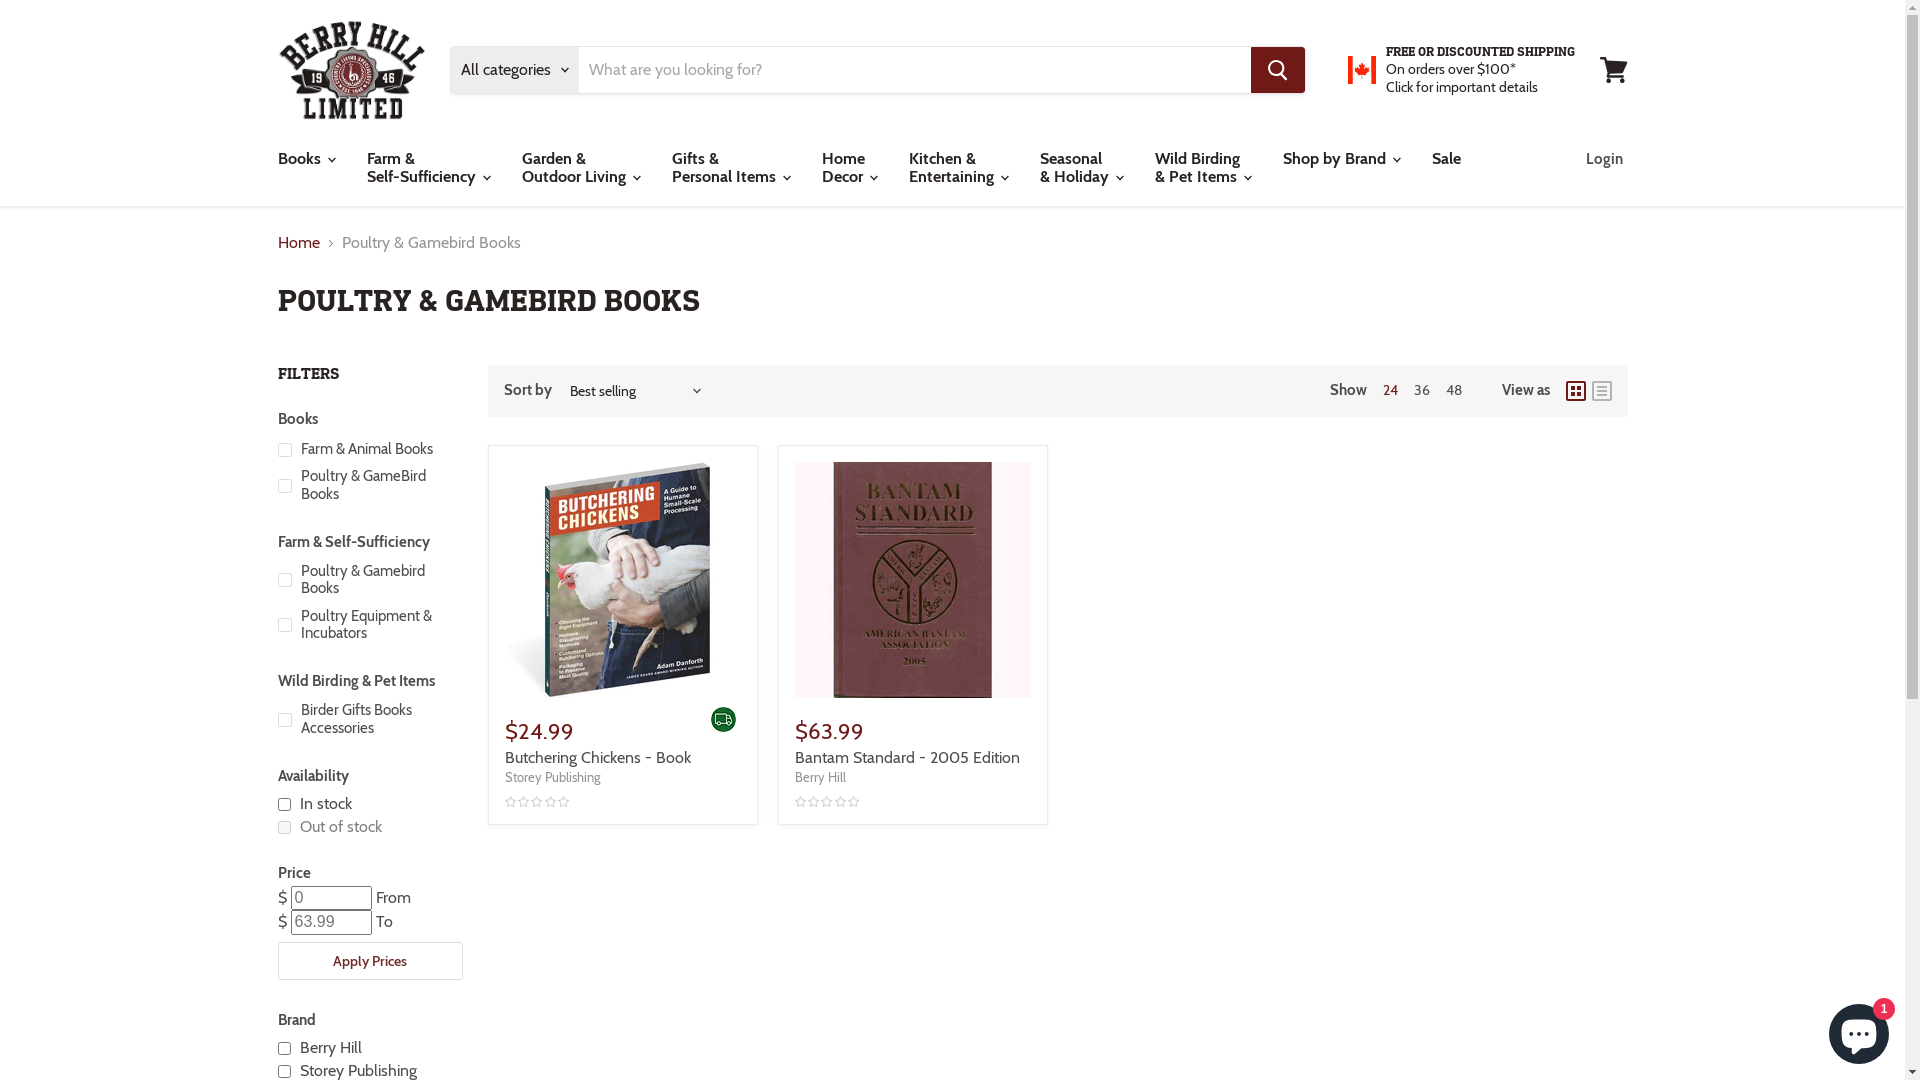 This screenshot has width=1920, height=1080. Describe the element at coordinates (299, 243) in the screenshot. I see `Home` at that location.